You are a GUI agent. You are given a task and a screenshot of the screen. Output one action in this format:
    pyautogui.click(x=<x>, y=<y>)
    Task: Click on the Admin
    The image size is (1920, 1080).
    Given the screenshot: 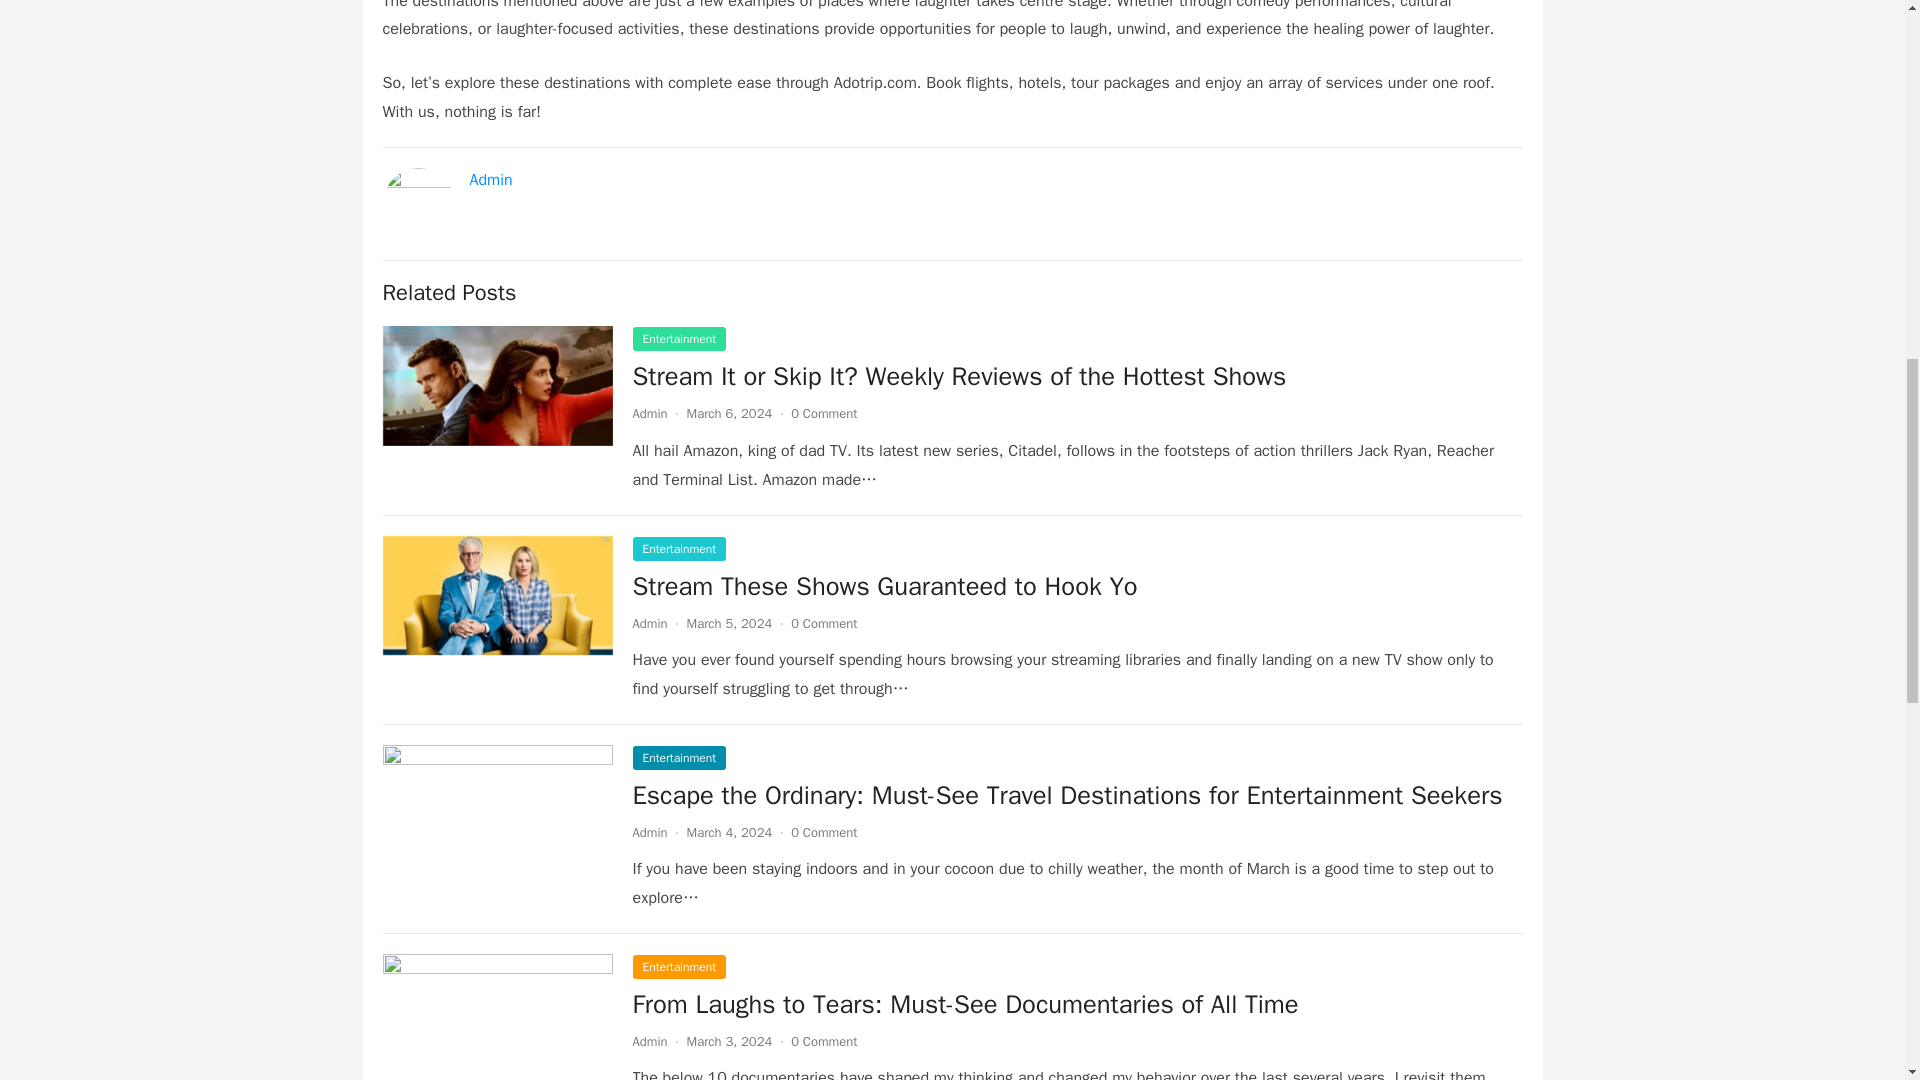 What is the action you would take?
    pyautogui.click(x=648, y=414)
    